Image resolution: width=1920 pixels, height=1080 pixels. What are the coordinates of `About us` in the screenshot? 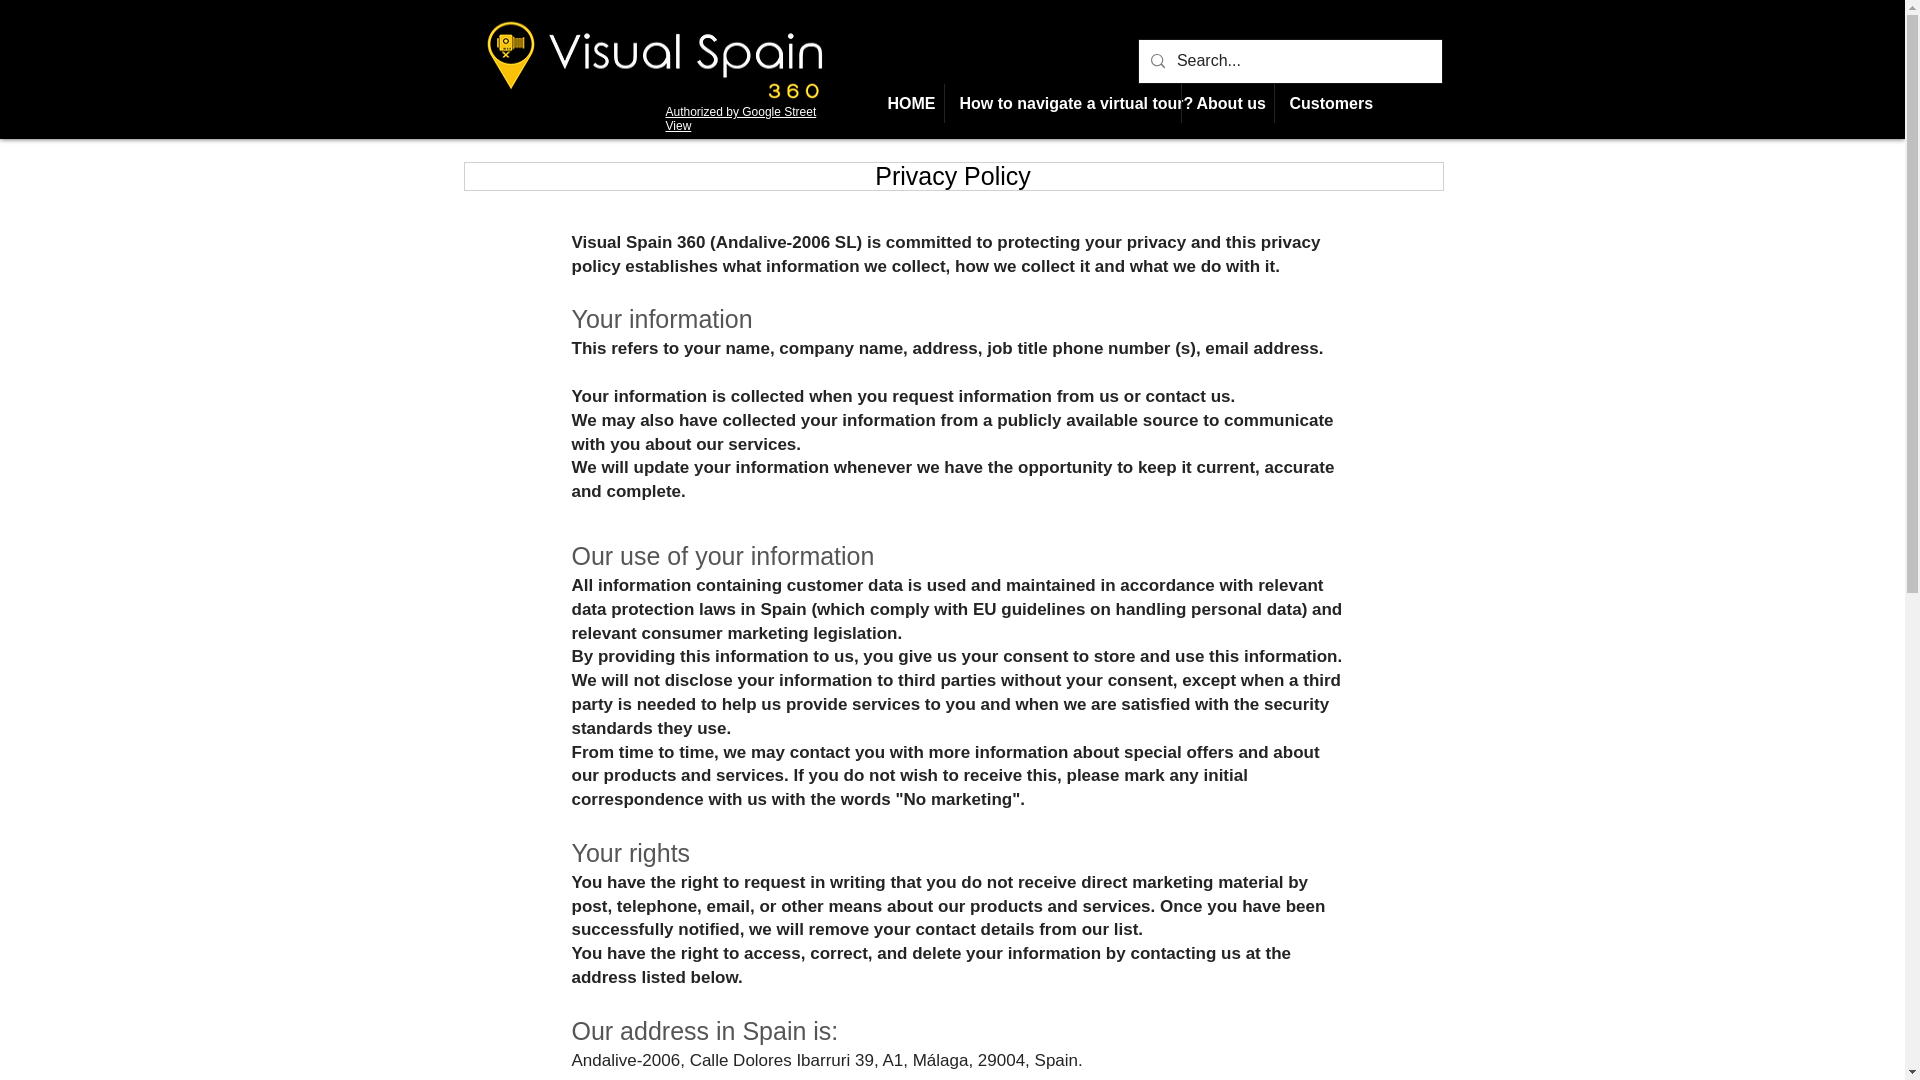 It's located at (1228, 104).